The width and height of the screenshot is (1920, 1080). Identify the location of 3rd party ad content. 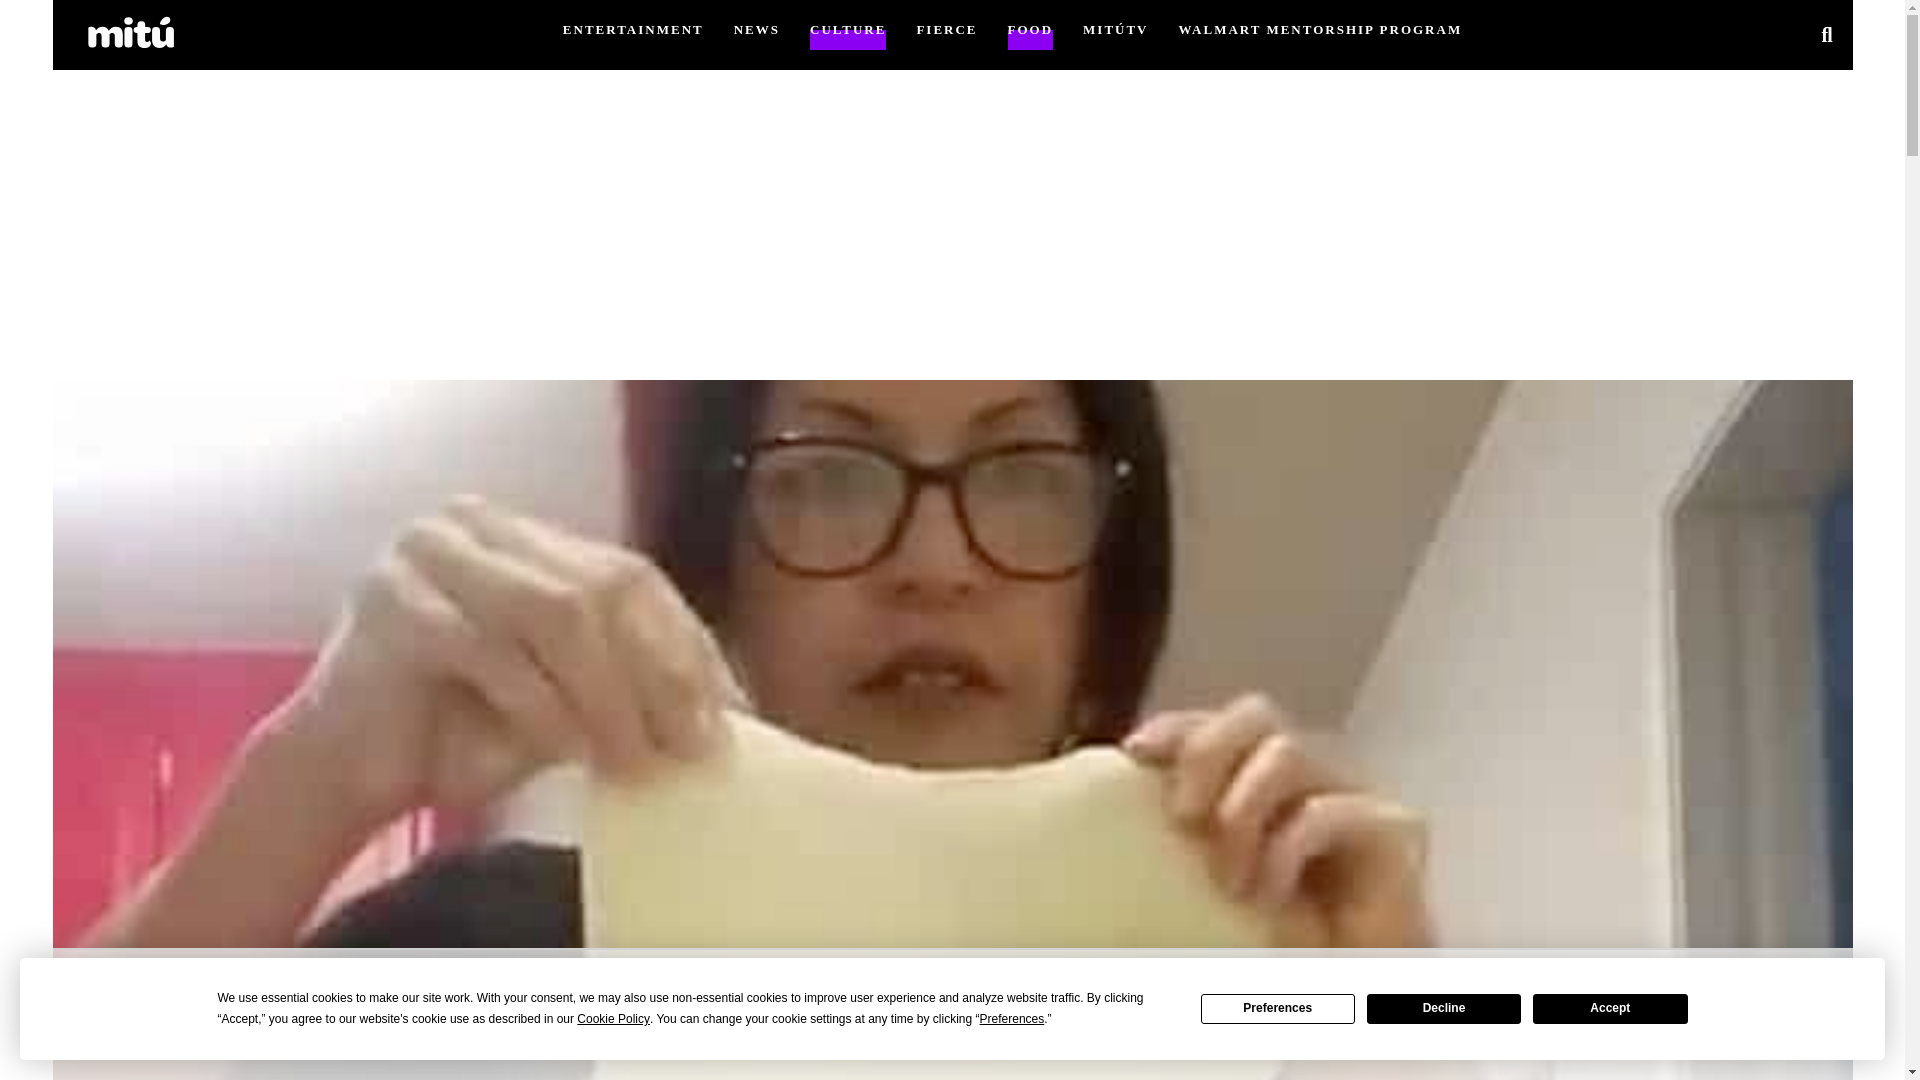
(951, 1014).